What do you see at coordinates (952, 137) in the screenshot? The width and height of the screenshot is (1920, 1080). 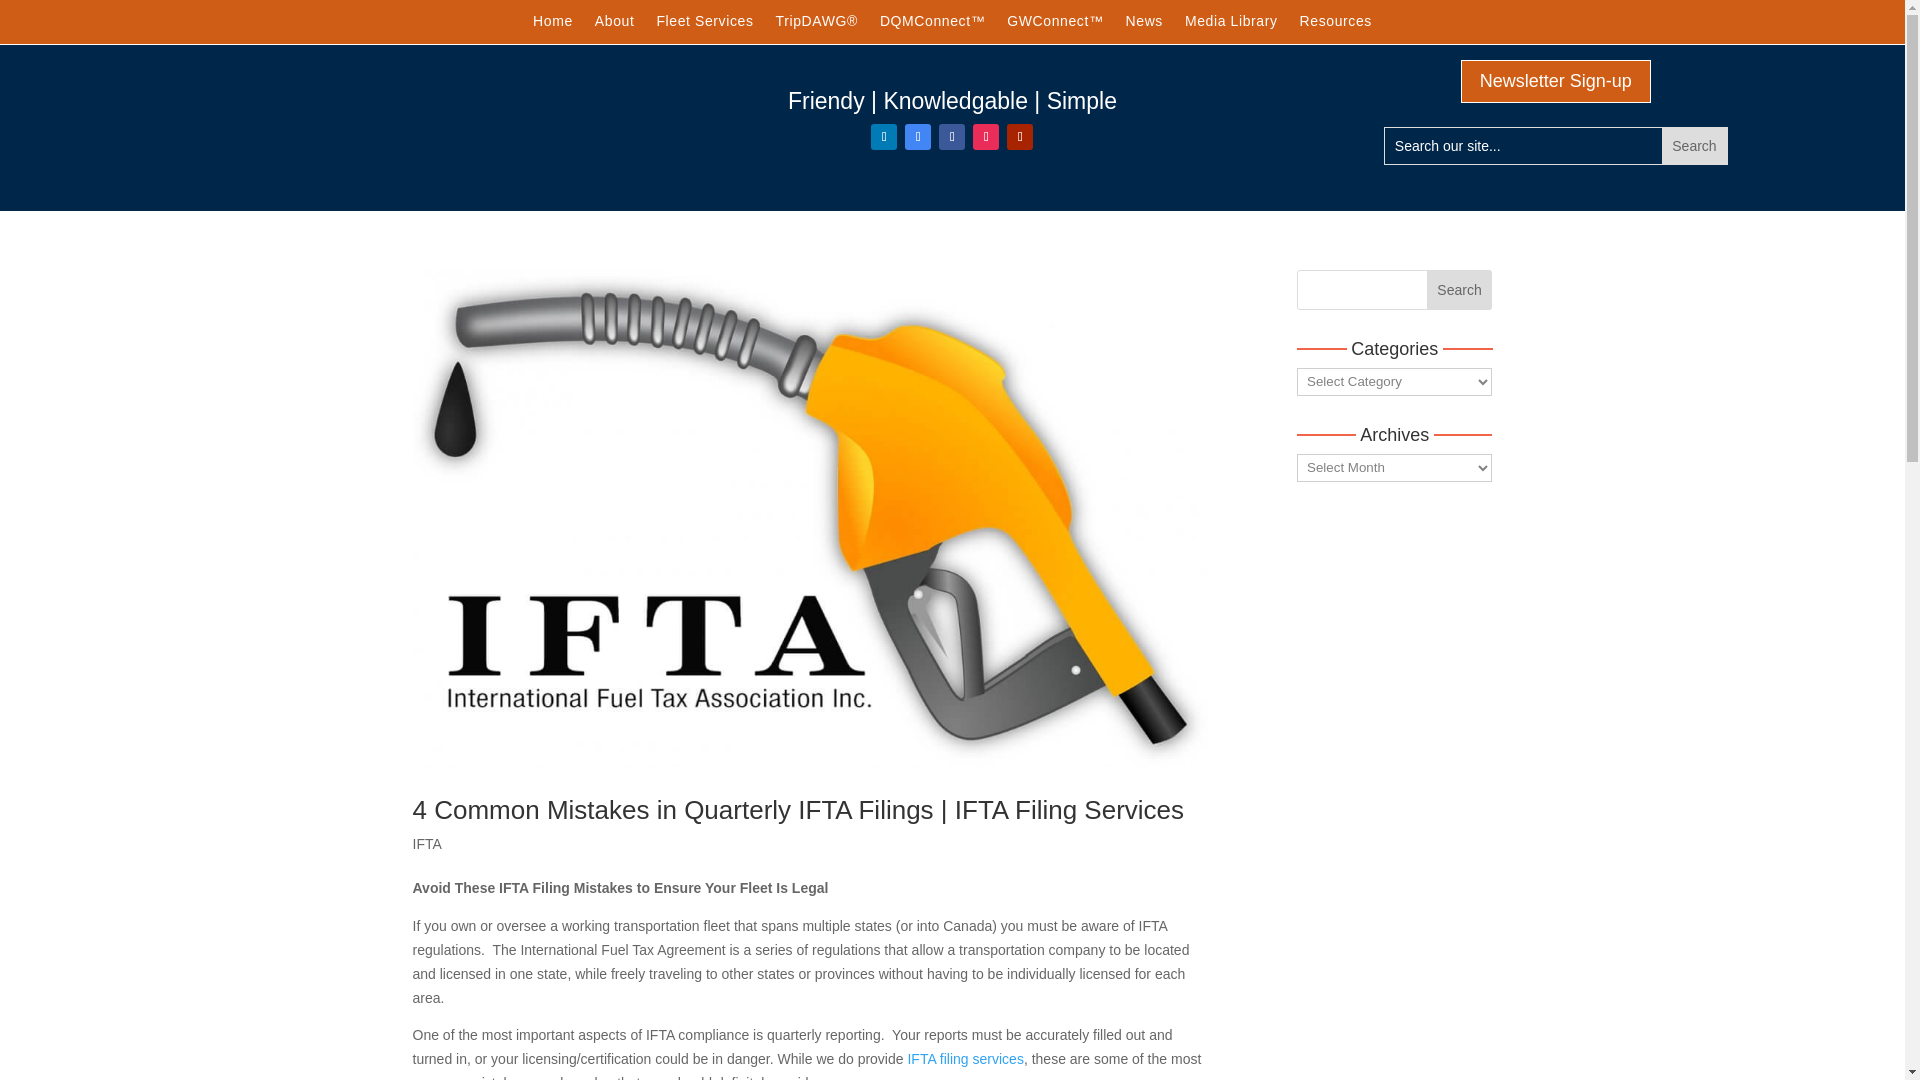 I see `Follow on Facebook` at bounding box center [952, 137].